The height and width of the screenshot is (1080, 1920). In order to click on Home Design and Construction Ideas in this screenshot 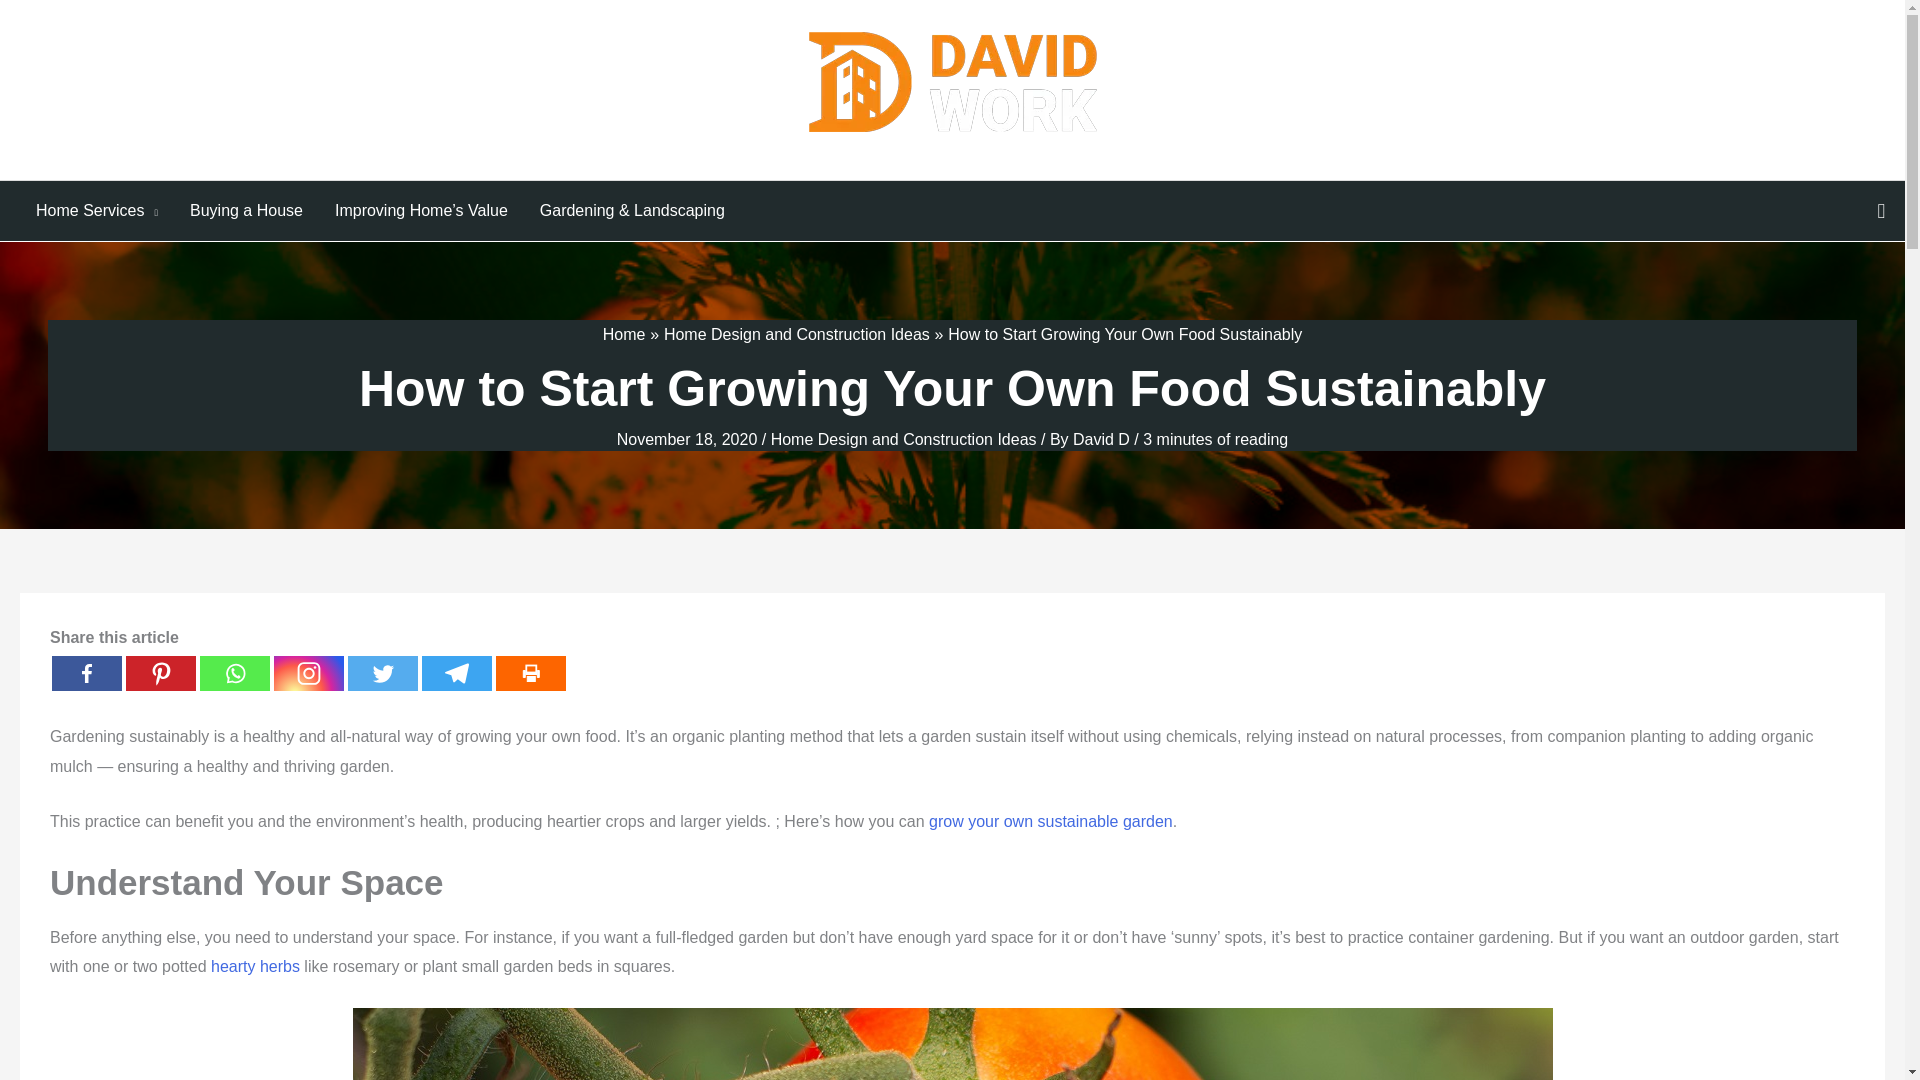, I will do `click(904, 439)`.